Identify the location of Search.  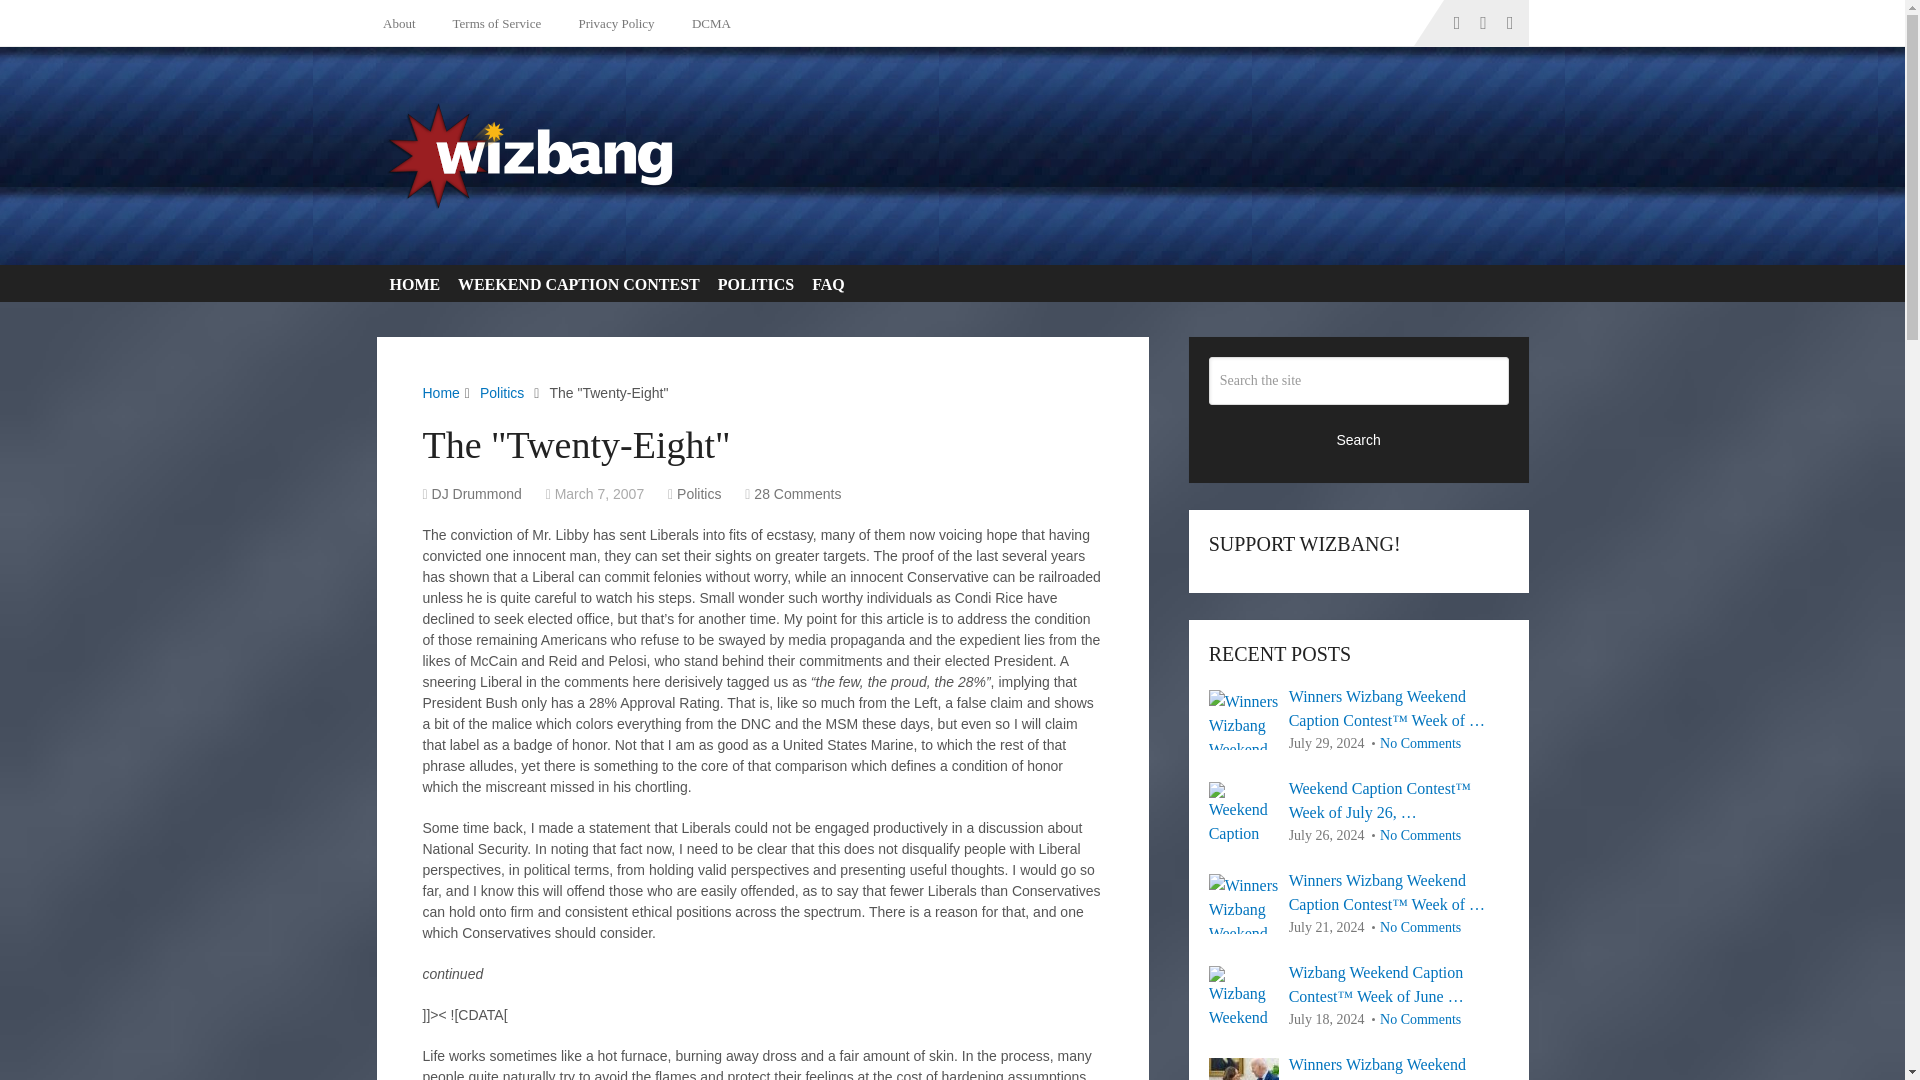
(1359, 438).